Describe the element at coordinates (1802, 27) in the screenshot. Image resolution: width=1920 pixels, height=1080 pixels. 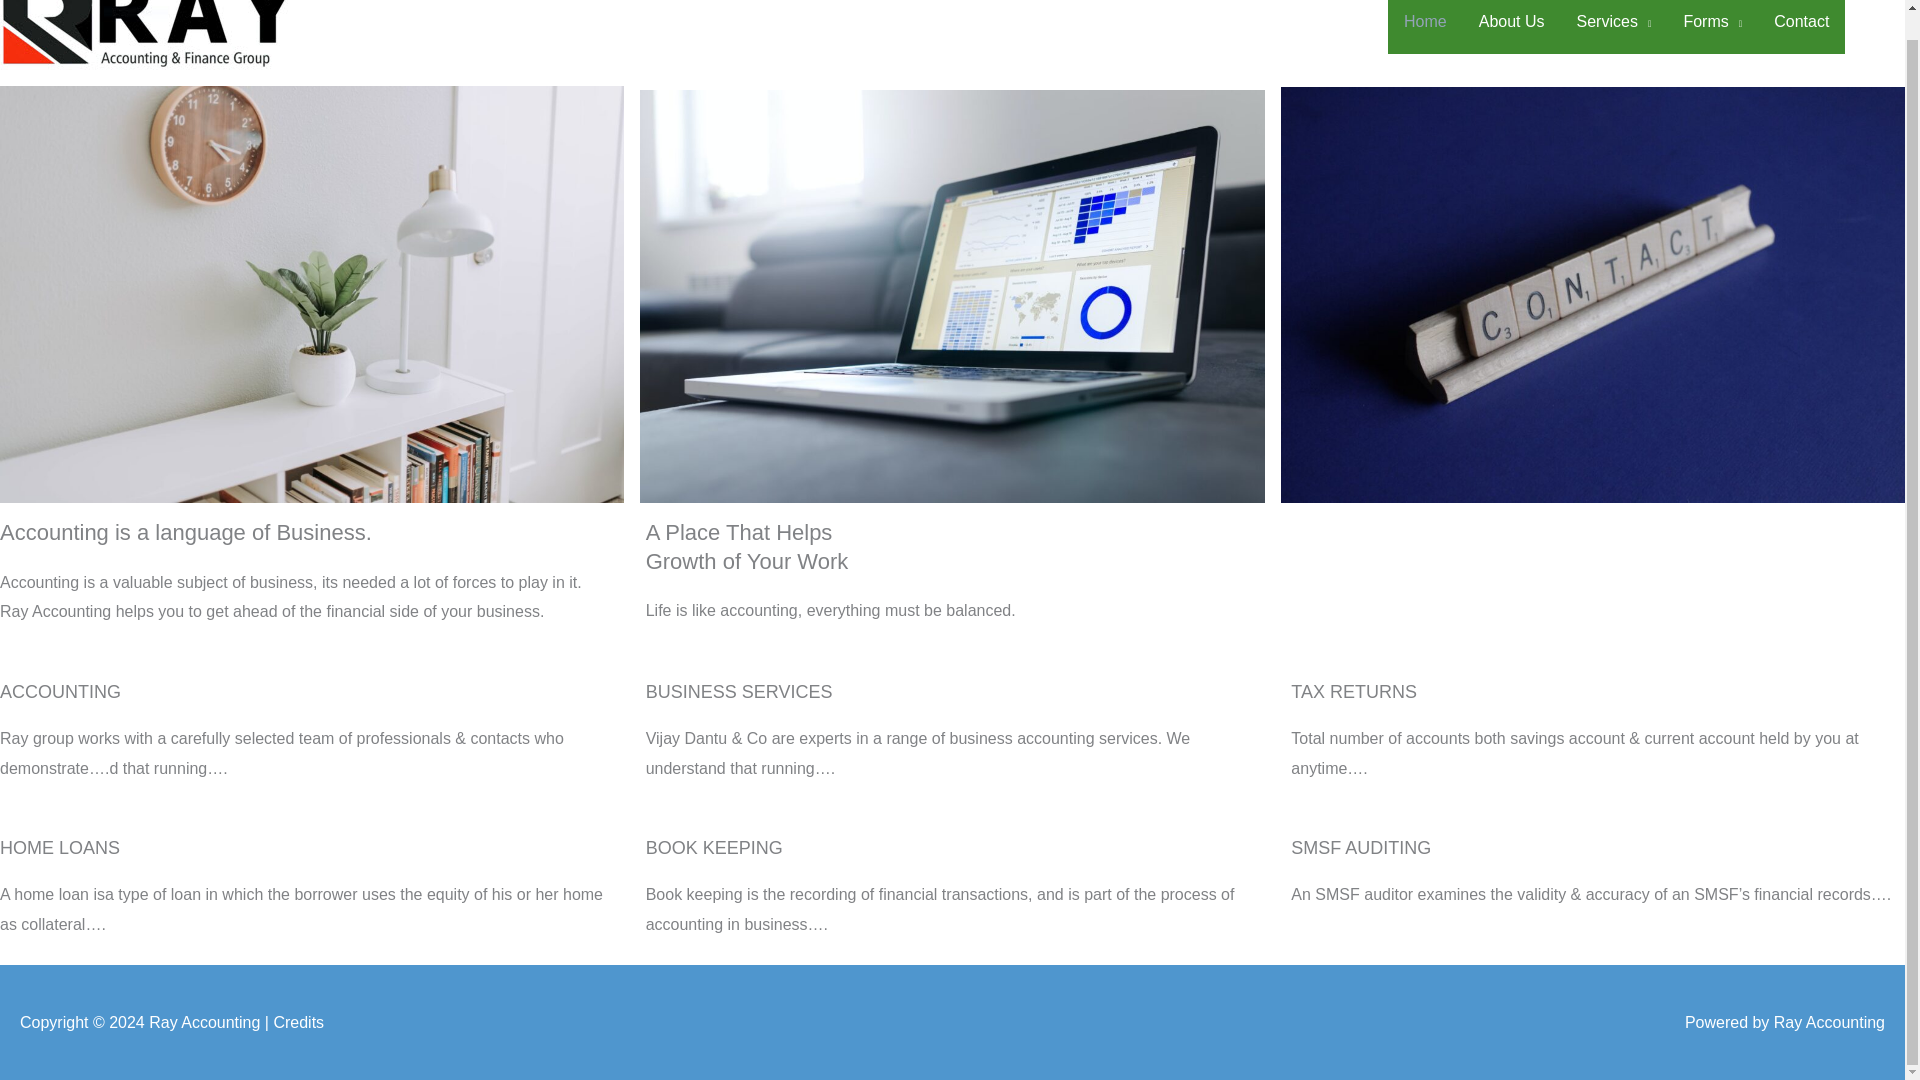
I see `Contact` at that location.